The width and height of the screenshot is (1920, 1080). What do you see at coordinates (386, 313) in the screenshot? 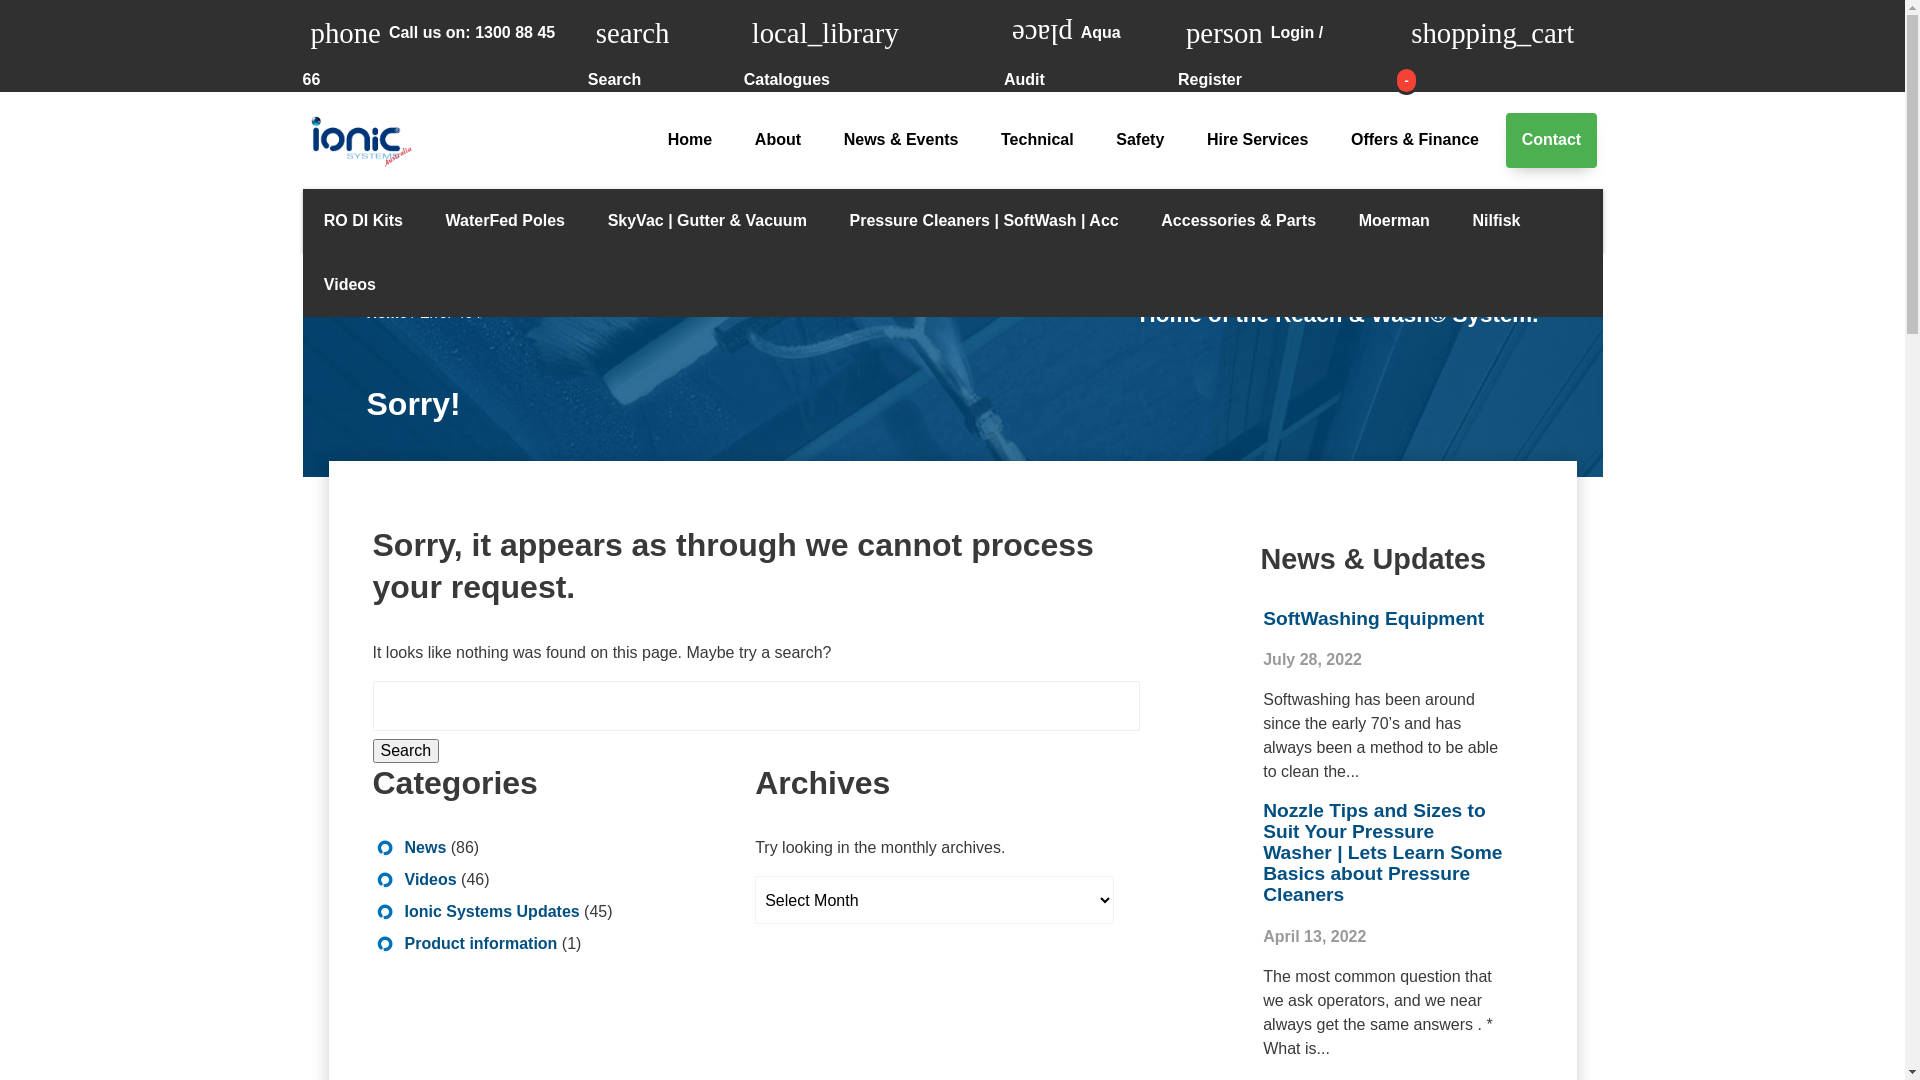
I see `Home` at bounding box center [386, 313].